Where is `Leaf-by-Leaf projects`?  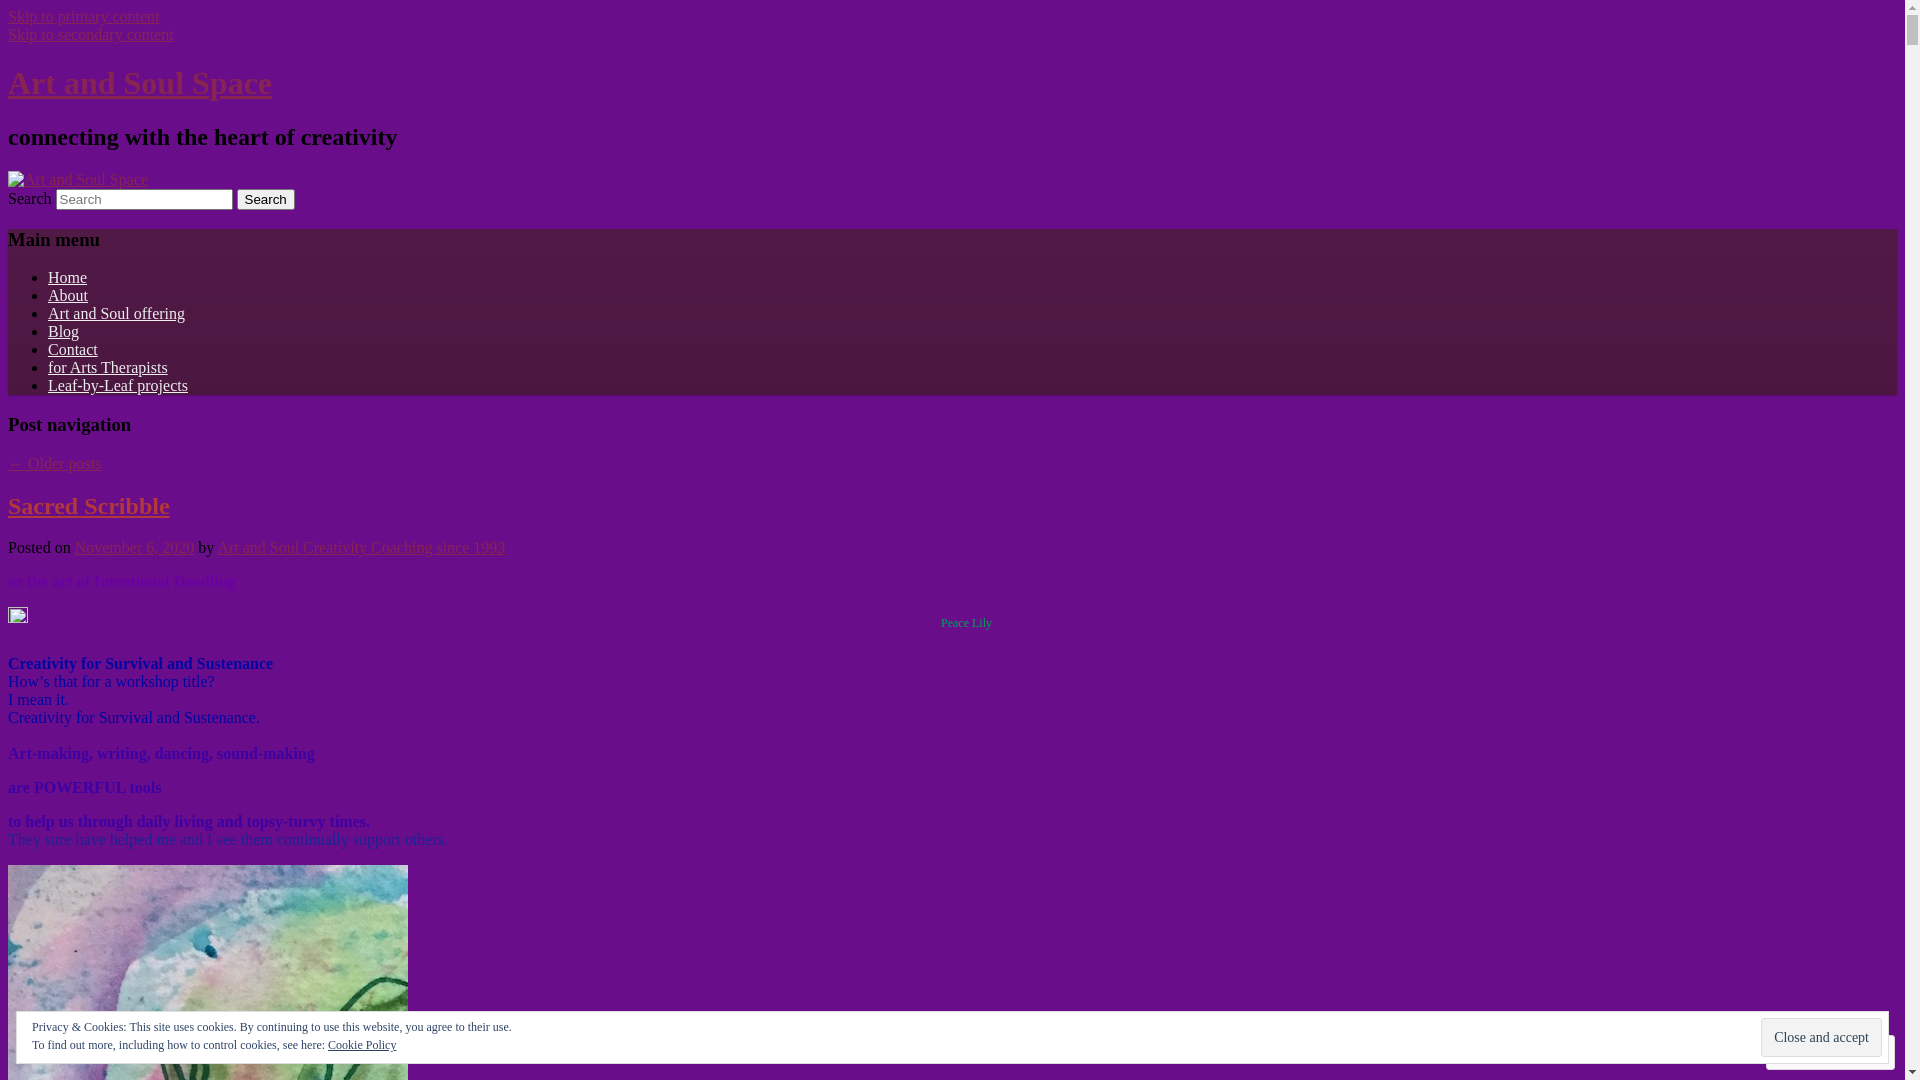
Leaf-by-Leaf projects is located at coordinates (118, 386).